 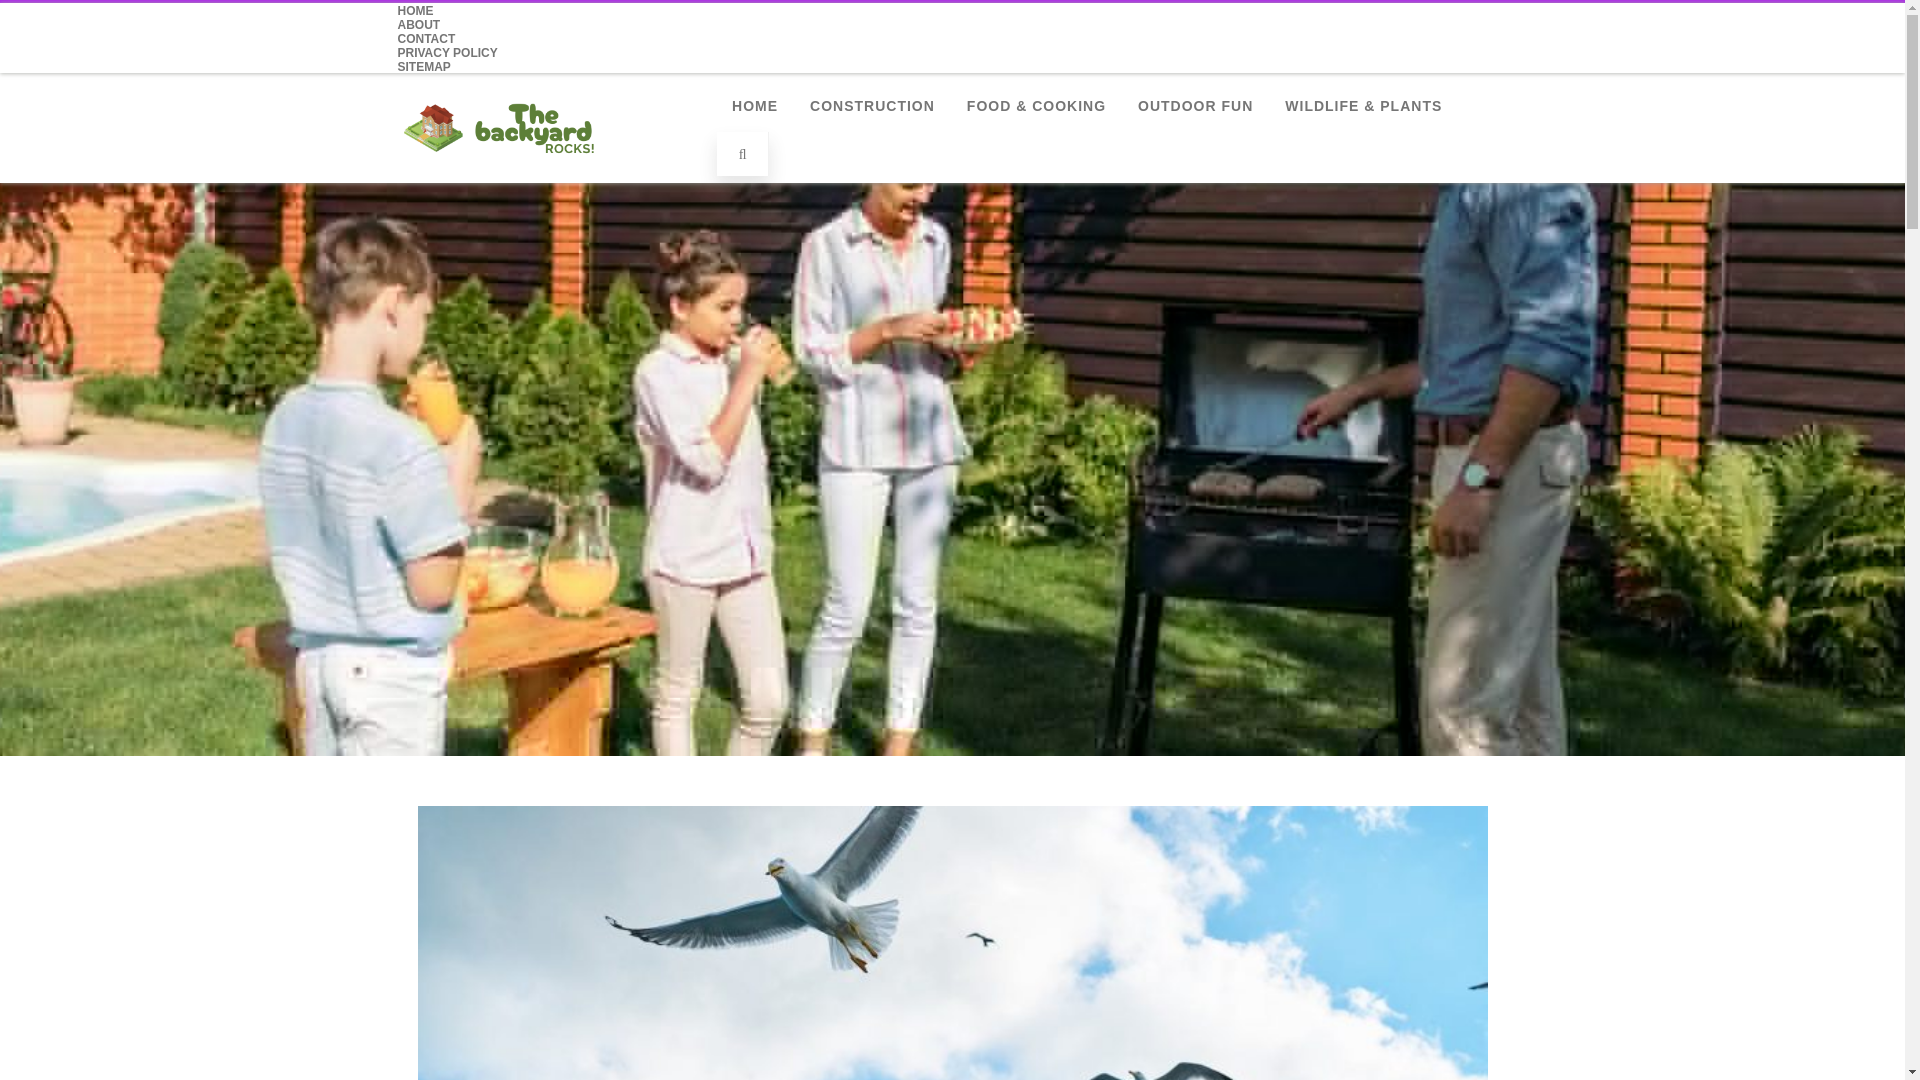 I want to click on HOME, so click(x=754, y=105).